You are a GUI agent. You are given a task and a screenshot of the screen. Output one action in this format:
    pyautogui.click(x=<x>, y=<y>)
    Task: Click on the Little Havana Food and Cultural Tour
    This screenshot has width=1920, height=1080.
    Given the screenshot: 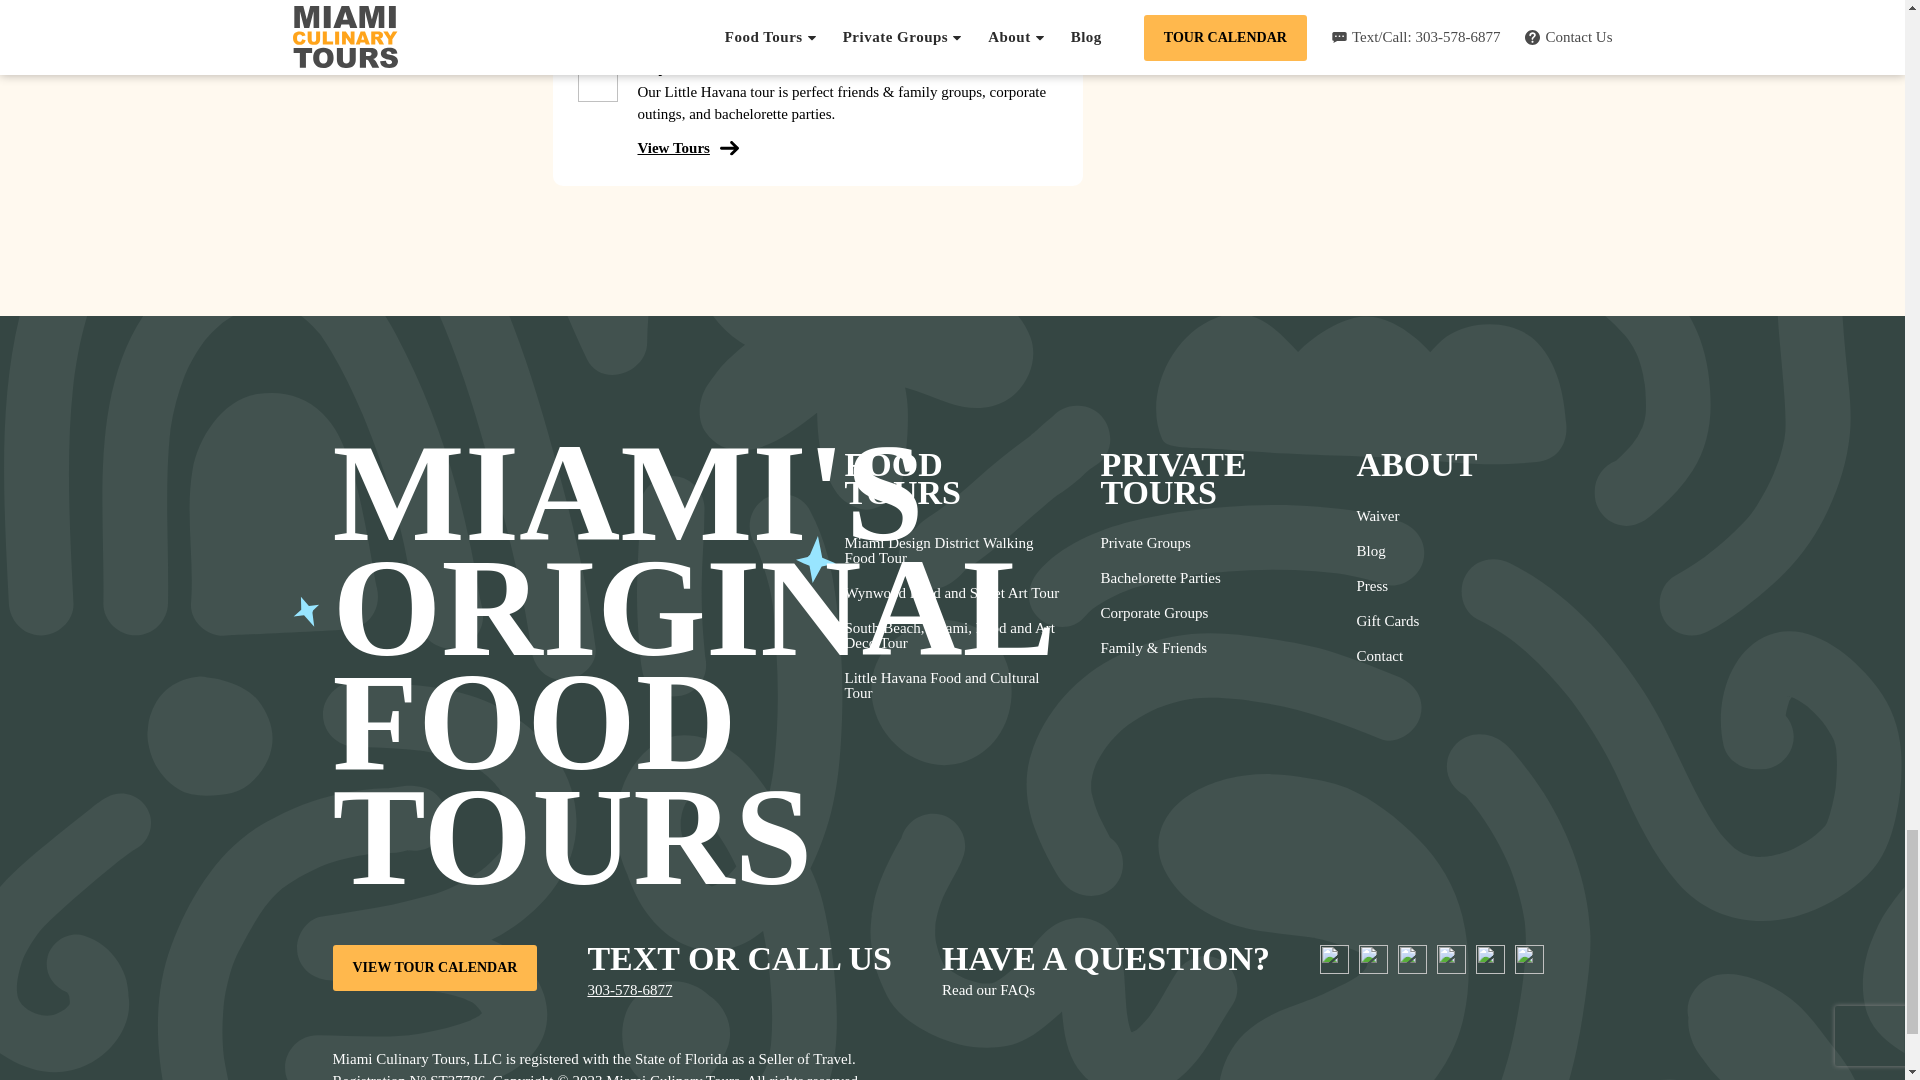 What is the action you would take?
    pyautogui.click(x=952, y=685)
    